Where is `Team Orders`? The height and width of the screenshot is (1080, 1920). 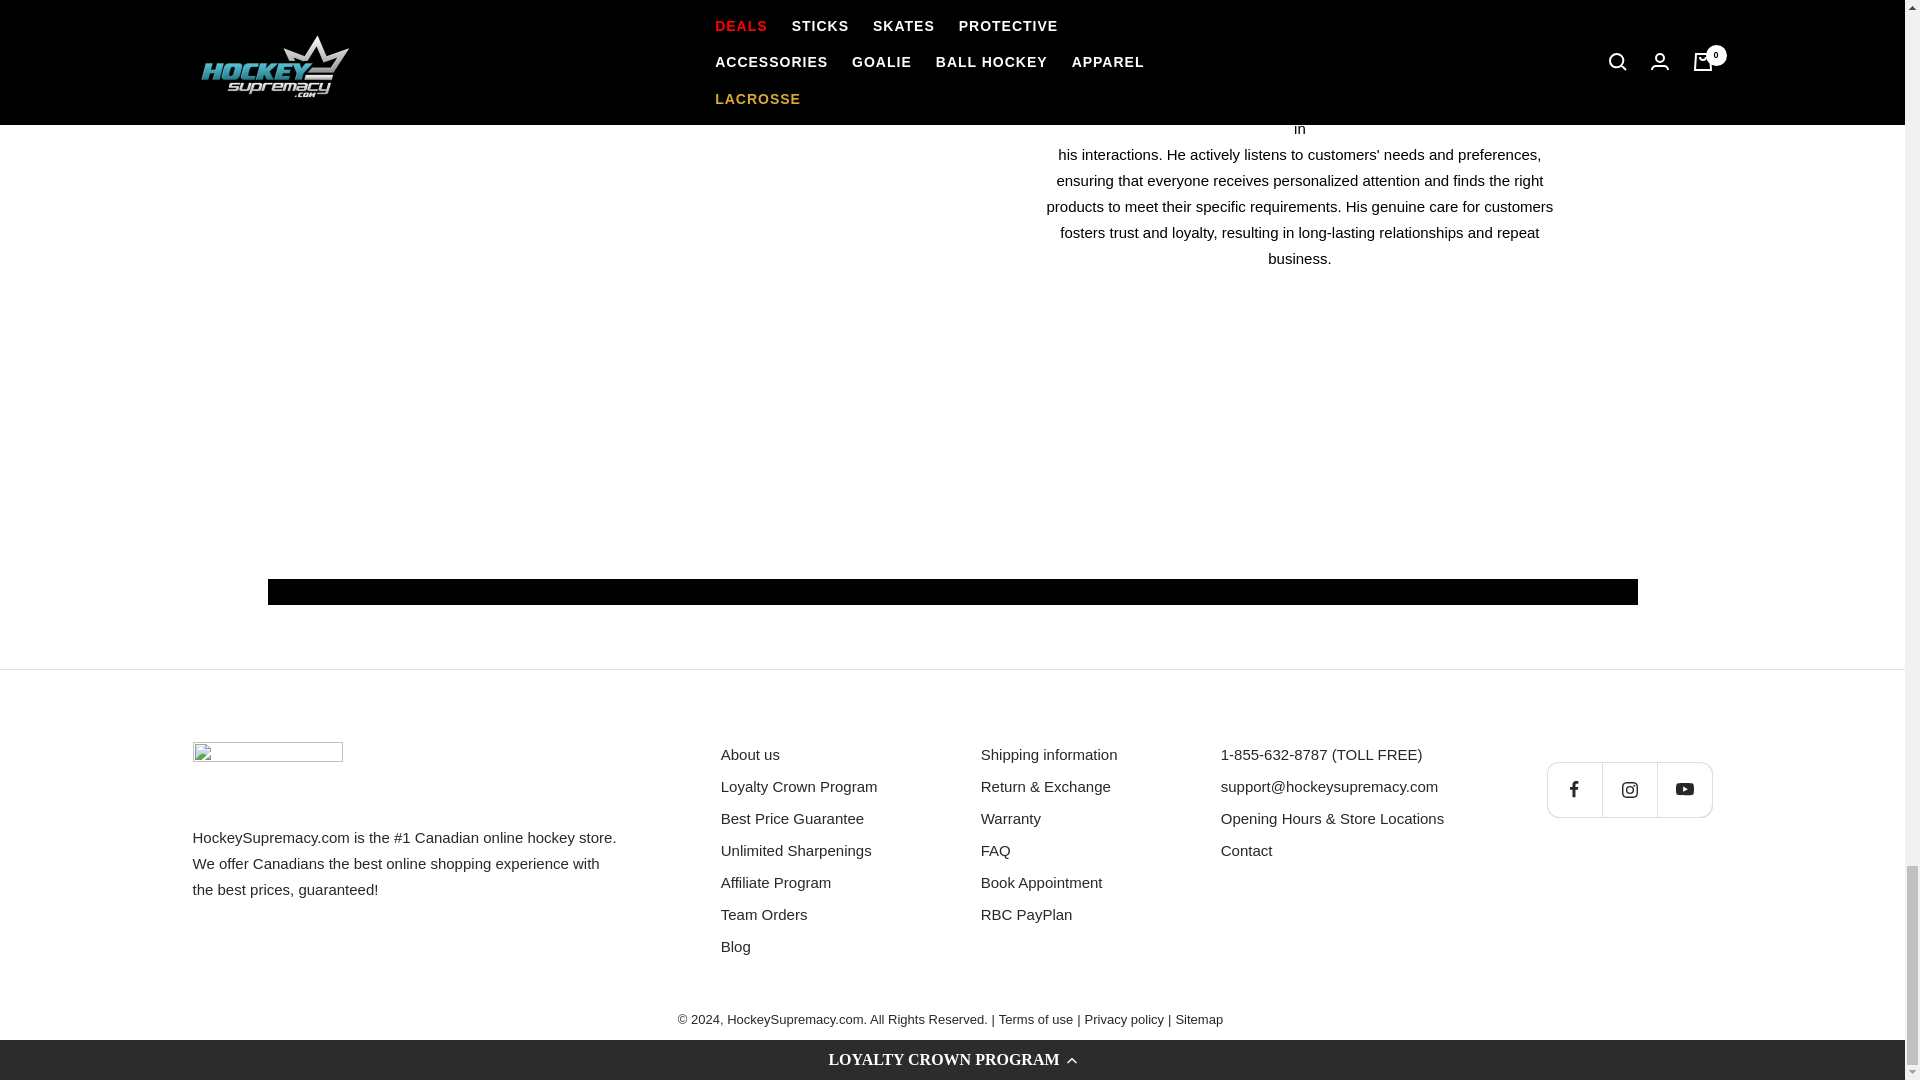
Team Orders is located at coordinates (764, 914).